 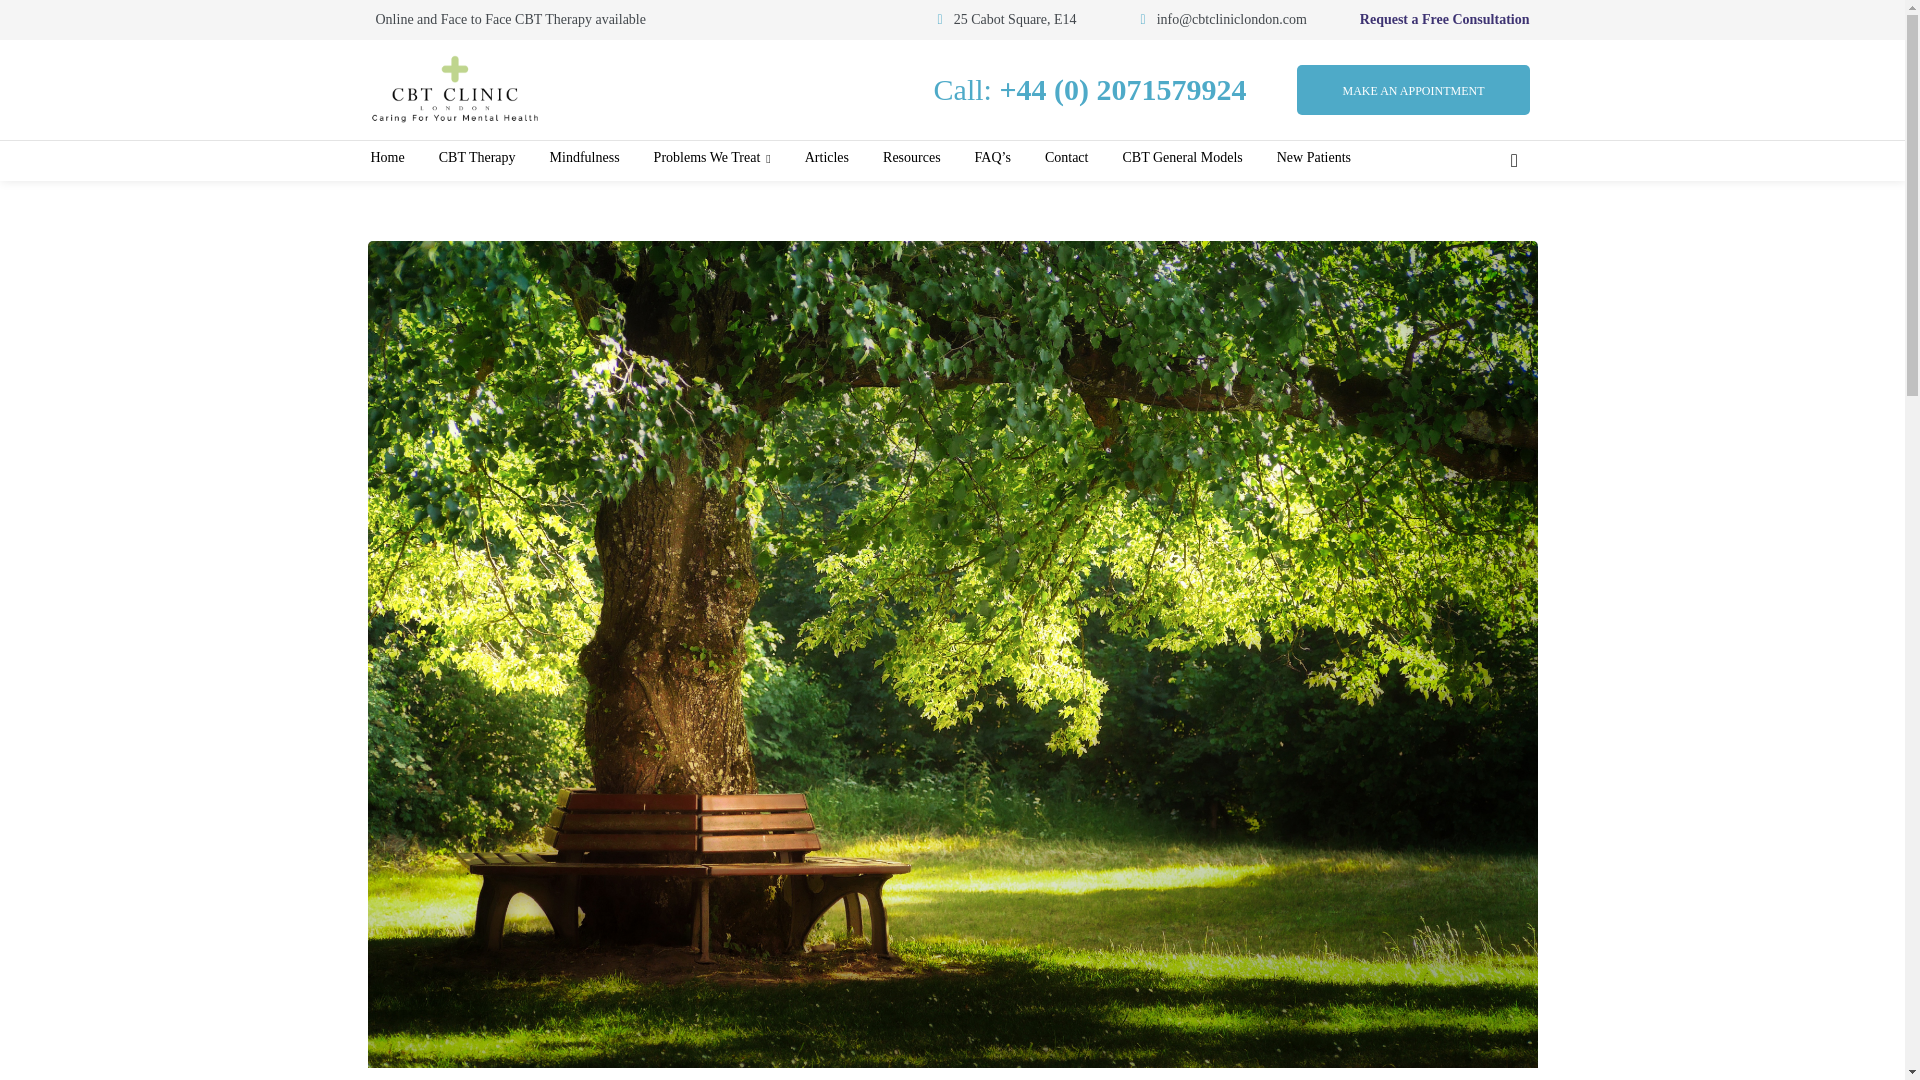 What do you see at coordinates (826, 158) in the screenshot?
I see `Articles` at bounding box center [826, 158].